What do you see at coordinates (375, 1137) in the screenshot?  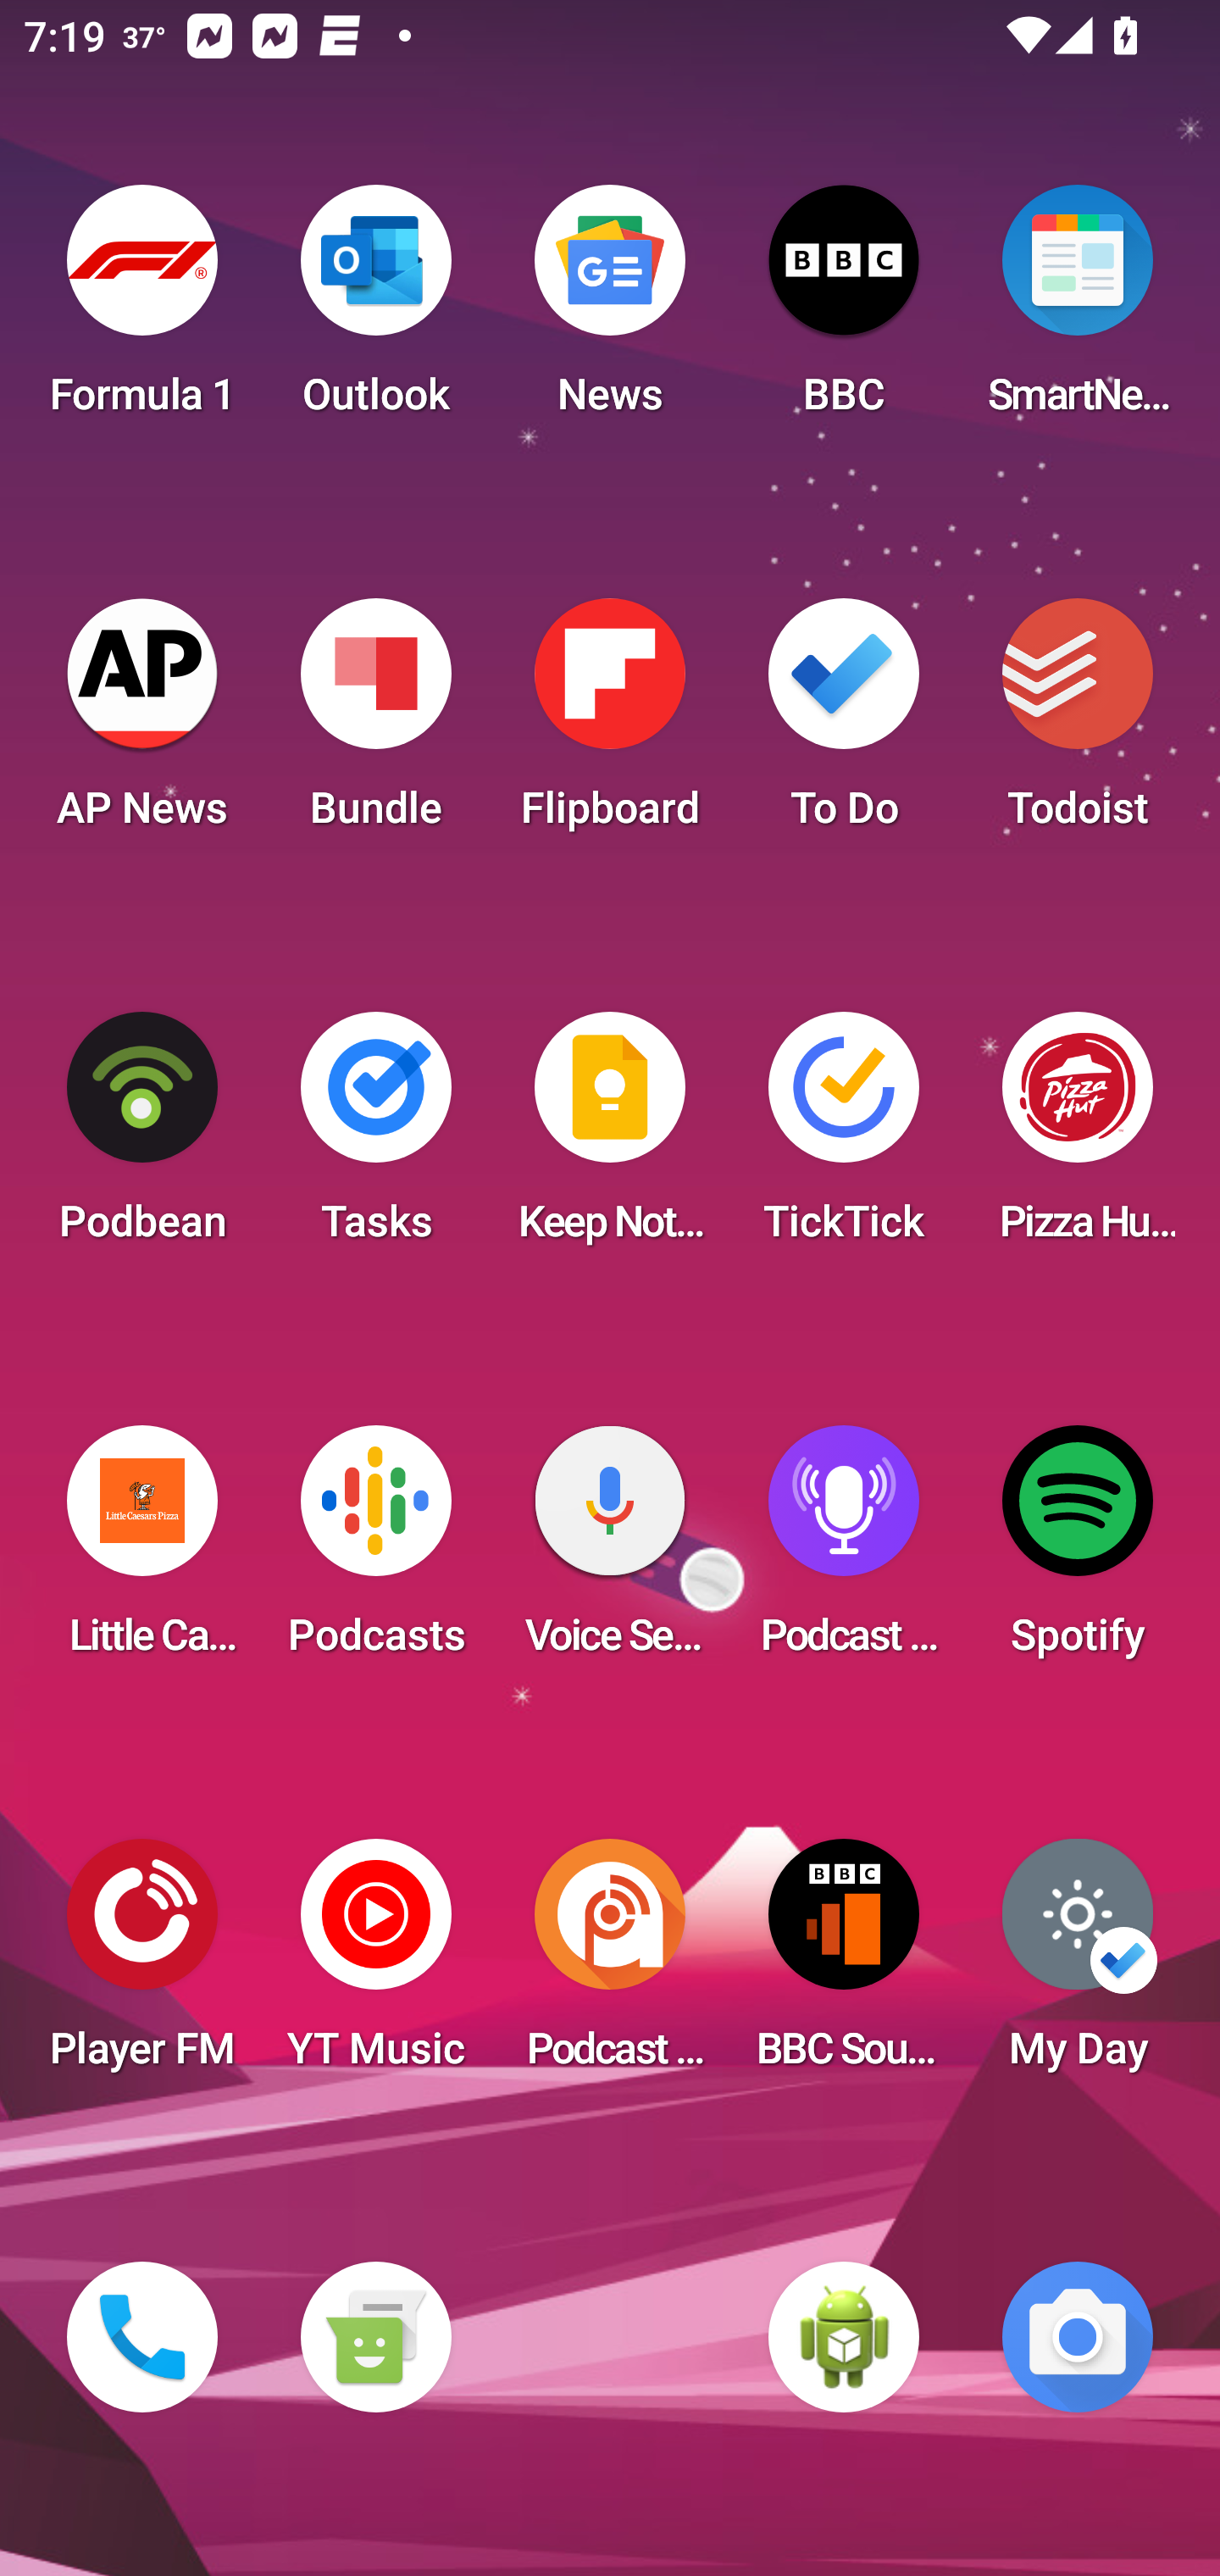 I see `Tasks` at bounding box center [375, 1137].